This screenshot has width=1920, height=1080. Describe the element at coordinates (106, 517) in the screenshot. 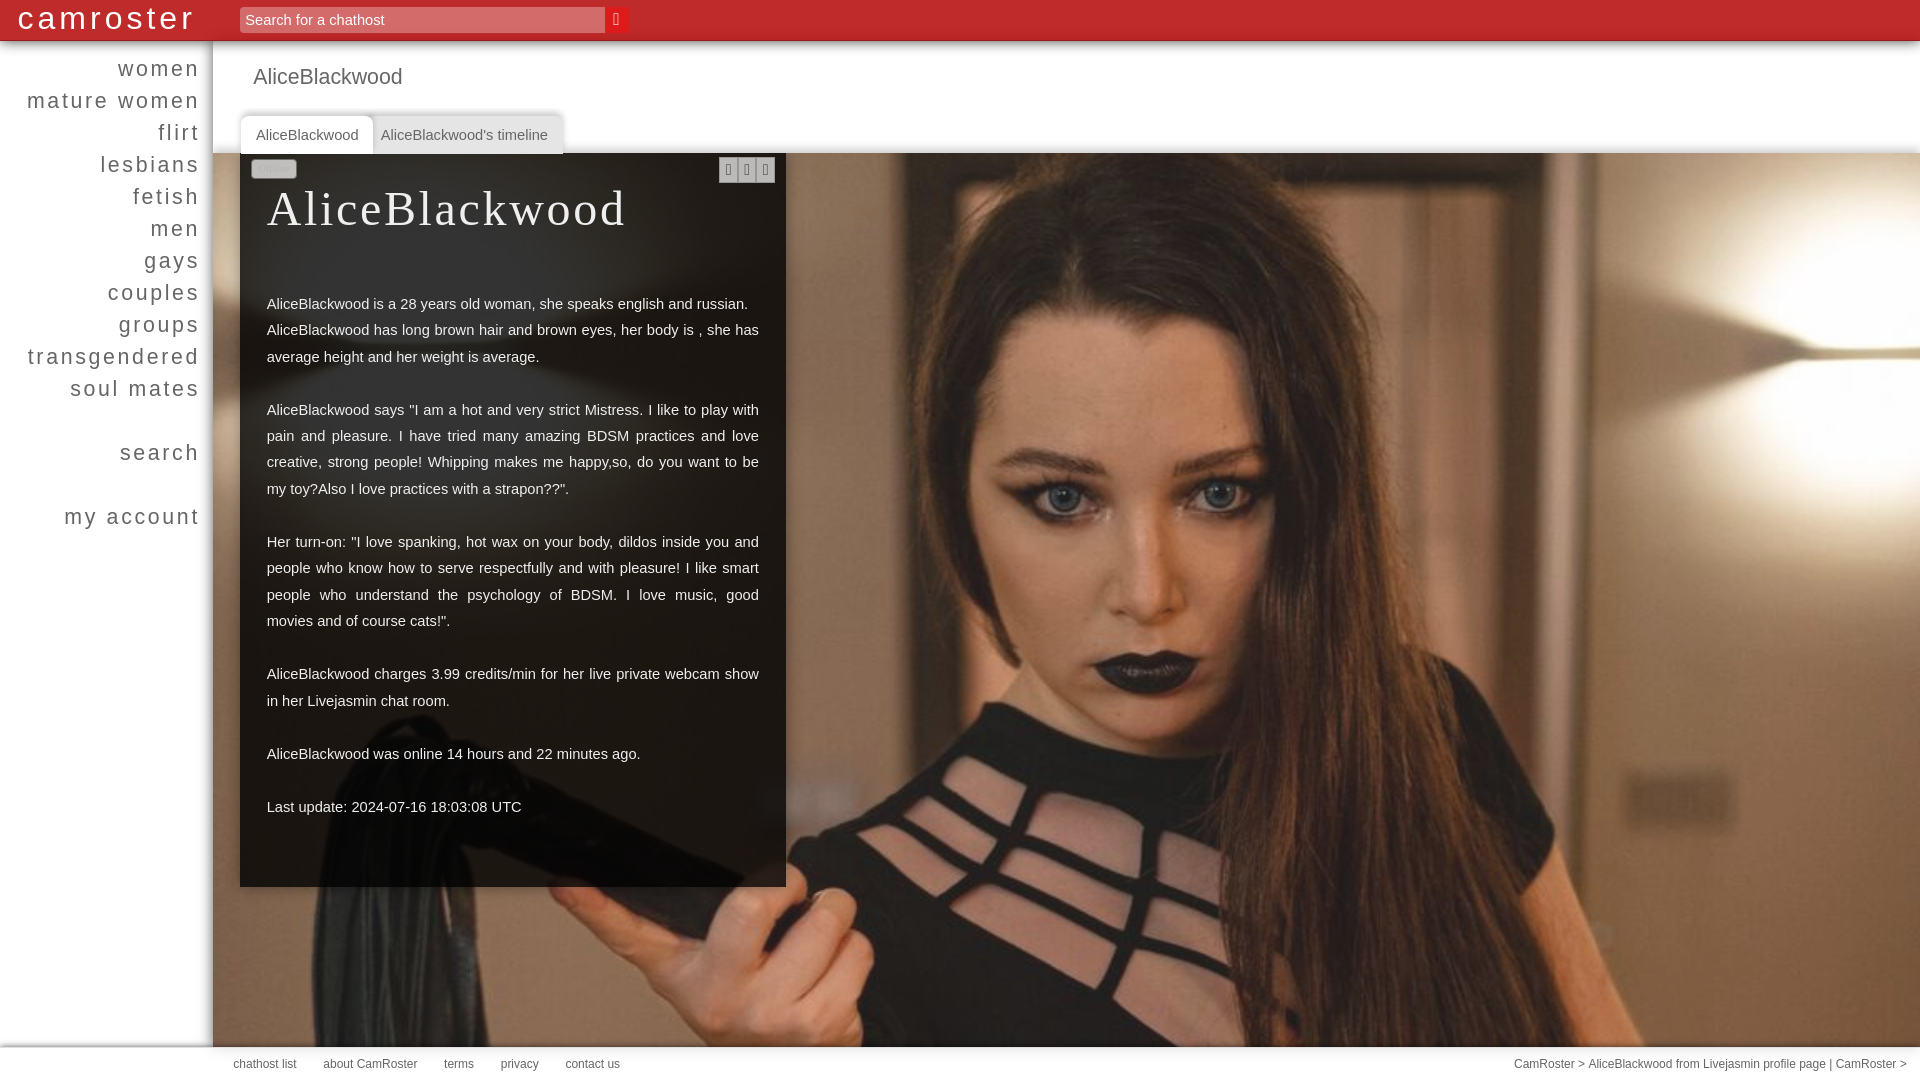

I see `my account` at that location.